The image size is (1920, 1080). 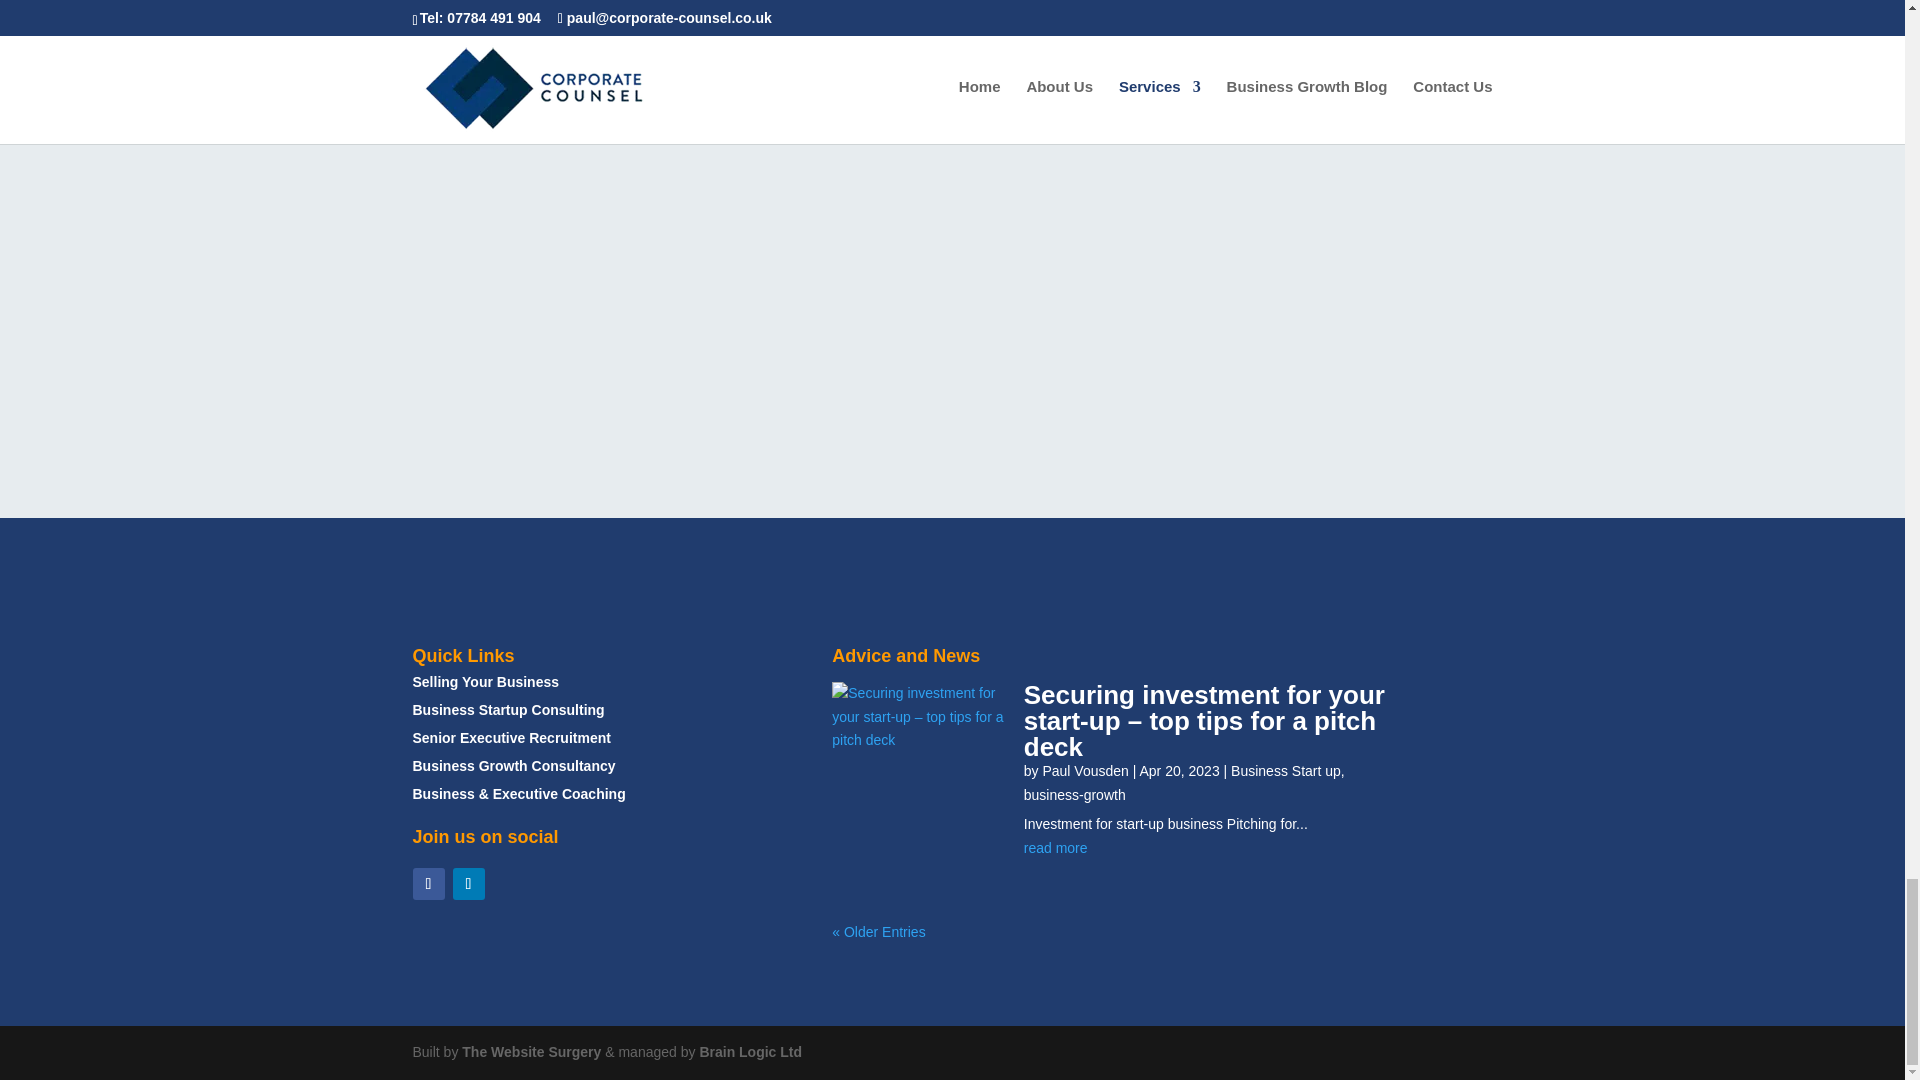 I want to click on Senior Executive Recruitment, so click(x=511, y=738).